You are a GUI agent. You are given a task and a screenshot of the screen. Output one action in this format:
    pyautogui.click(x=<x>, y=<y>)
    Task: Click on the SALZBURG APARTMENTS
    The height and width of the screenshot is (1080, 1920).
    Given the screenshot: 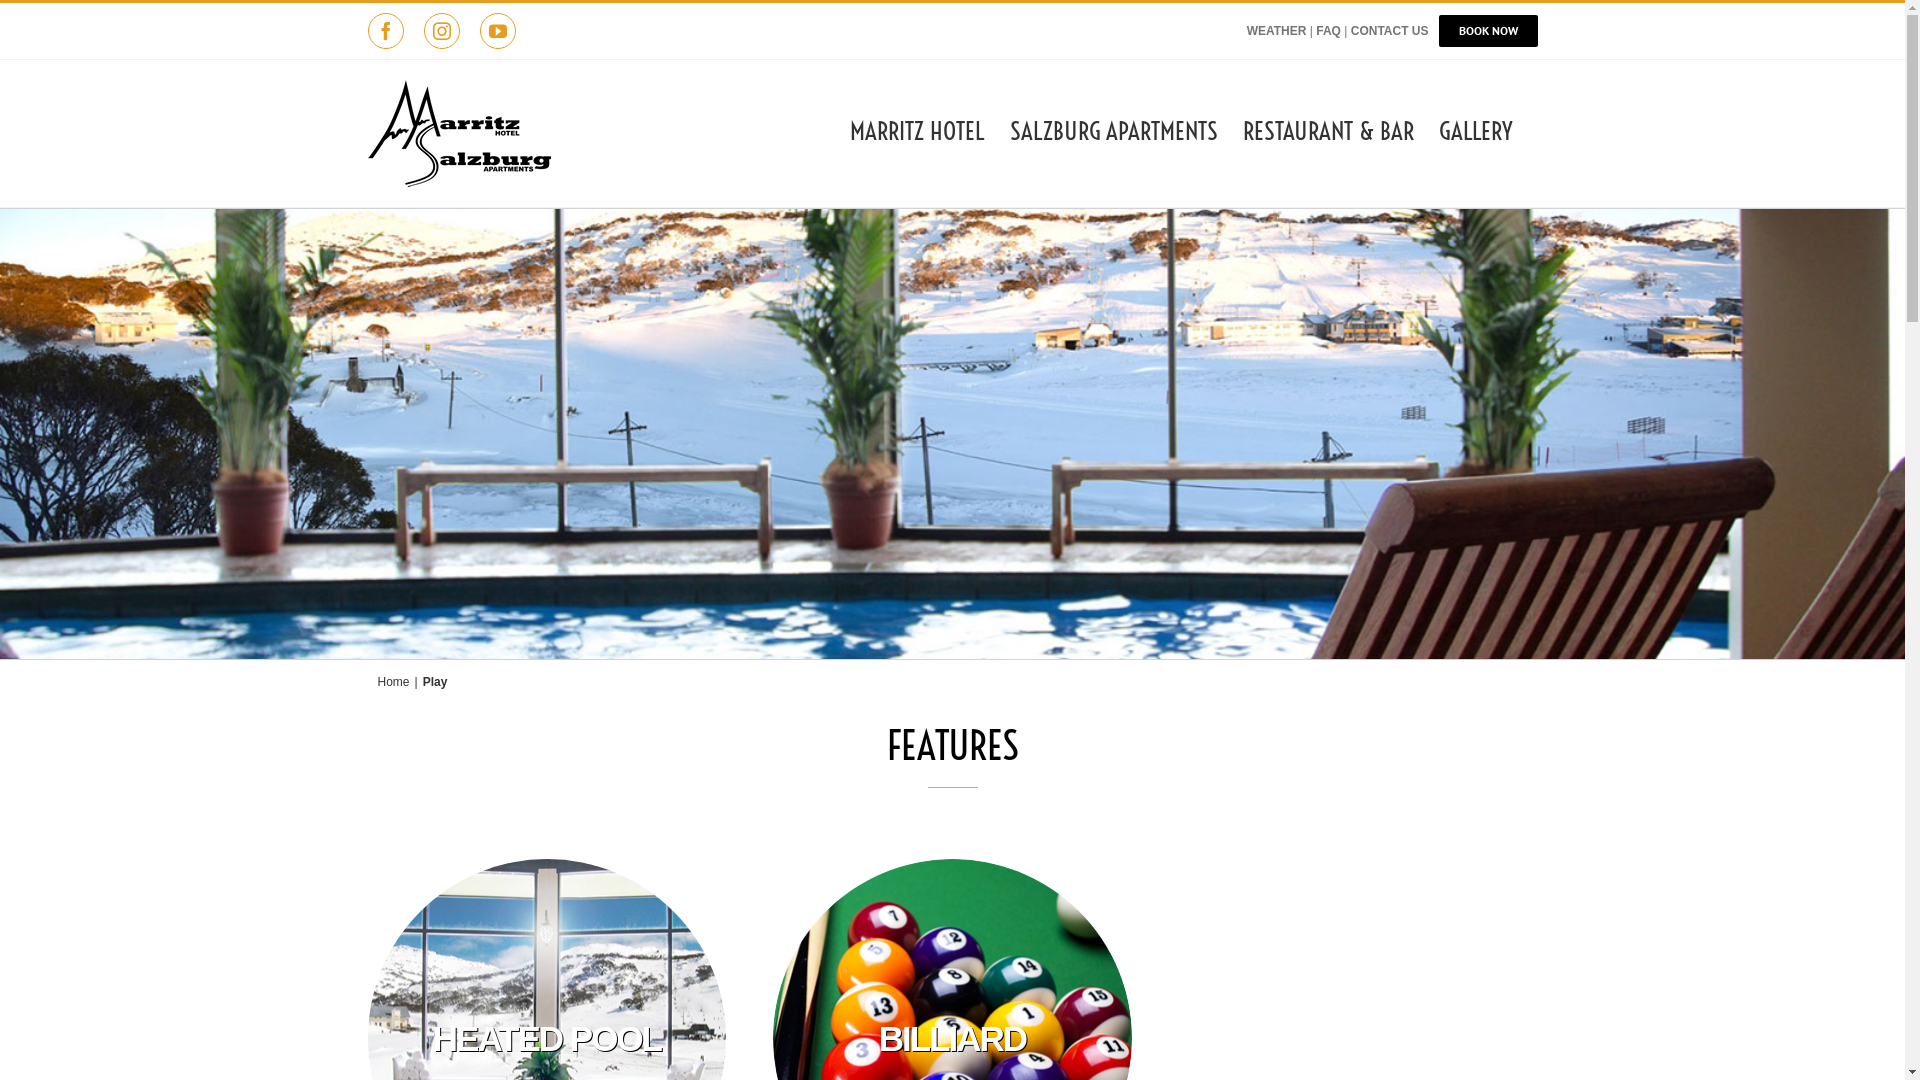 What is the action you would take?
    pyautogui.click(x=1114, y=130)
    